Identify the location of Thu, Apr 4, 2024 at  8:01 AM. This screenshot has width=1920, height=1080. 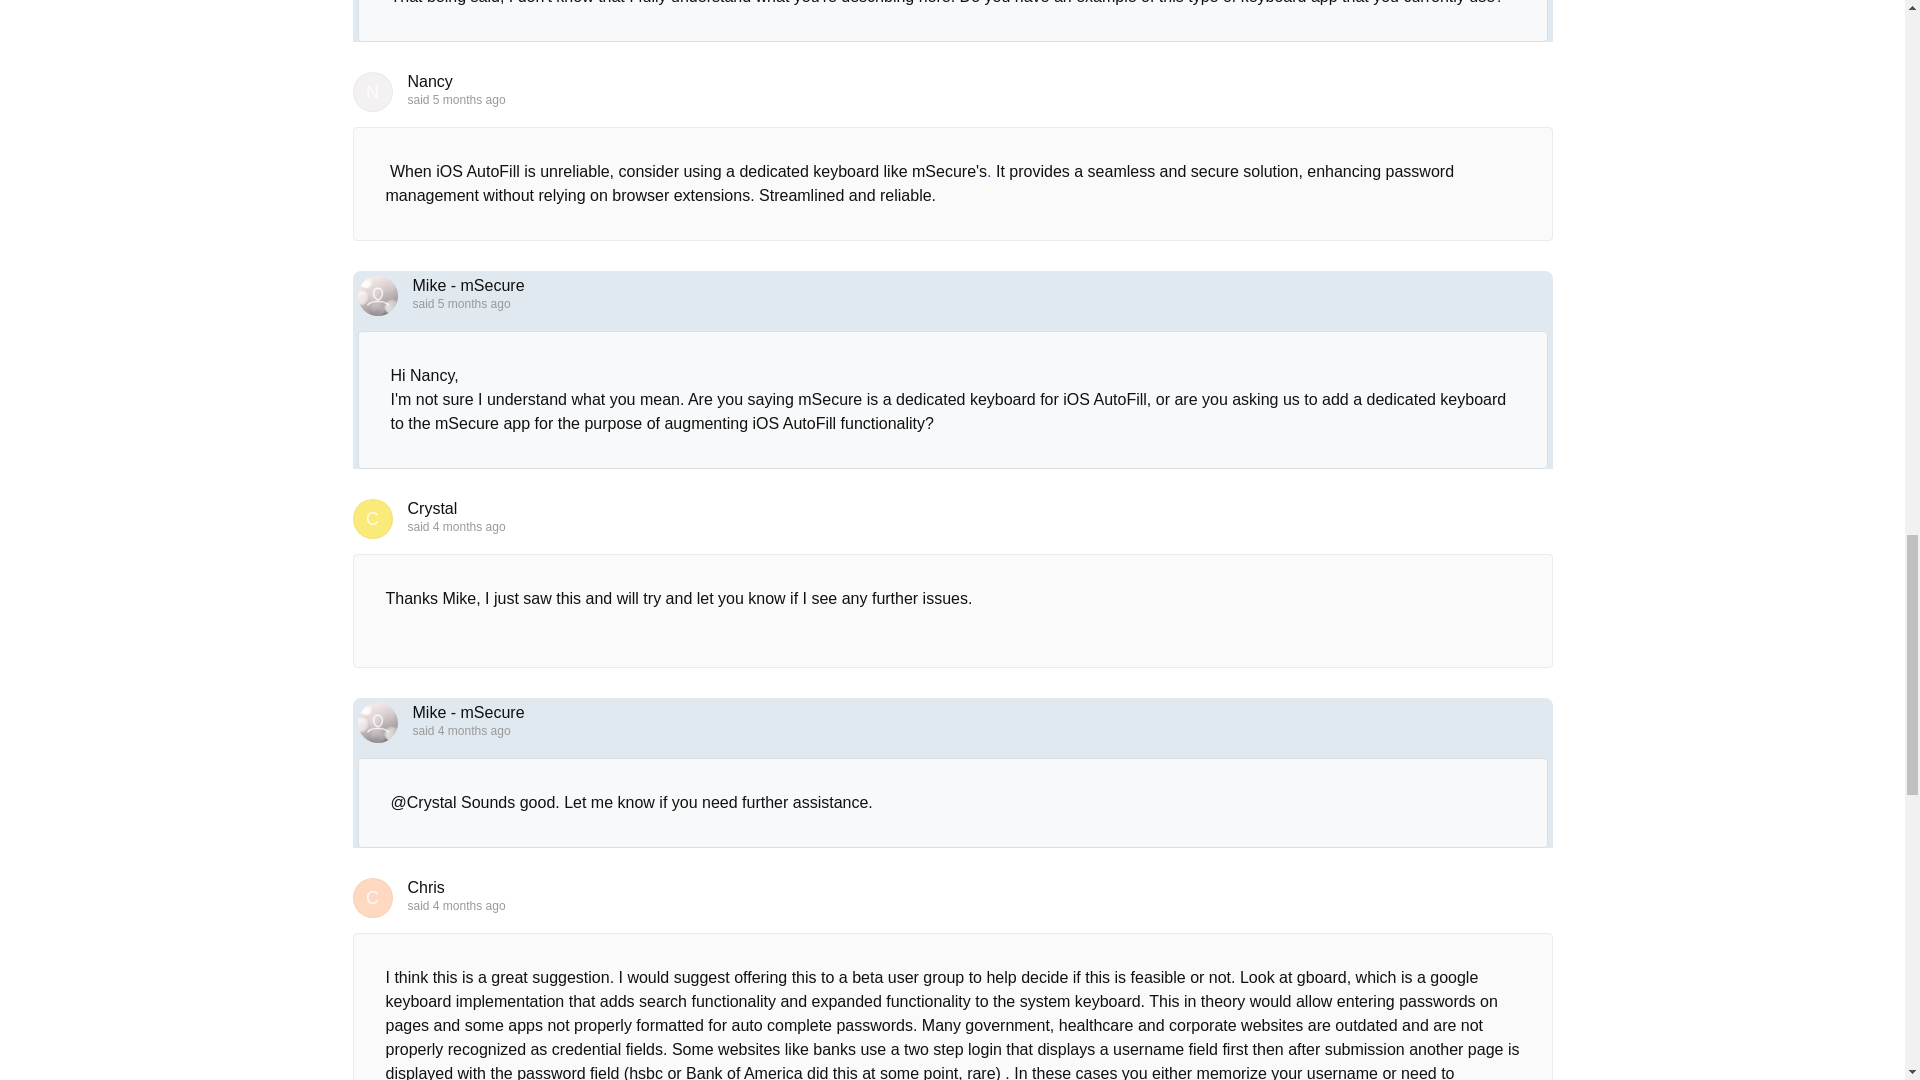
(474, 730).